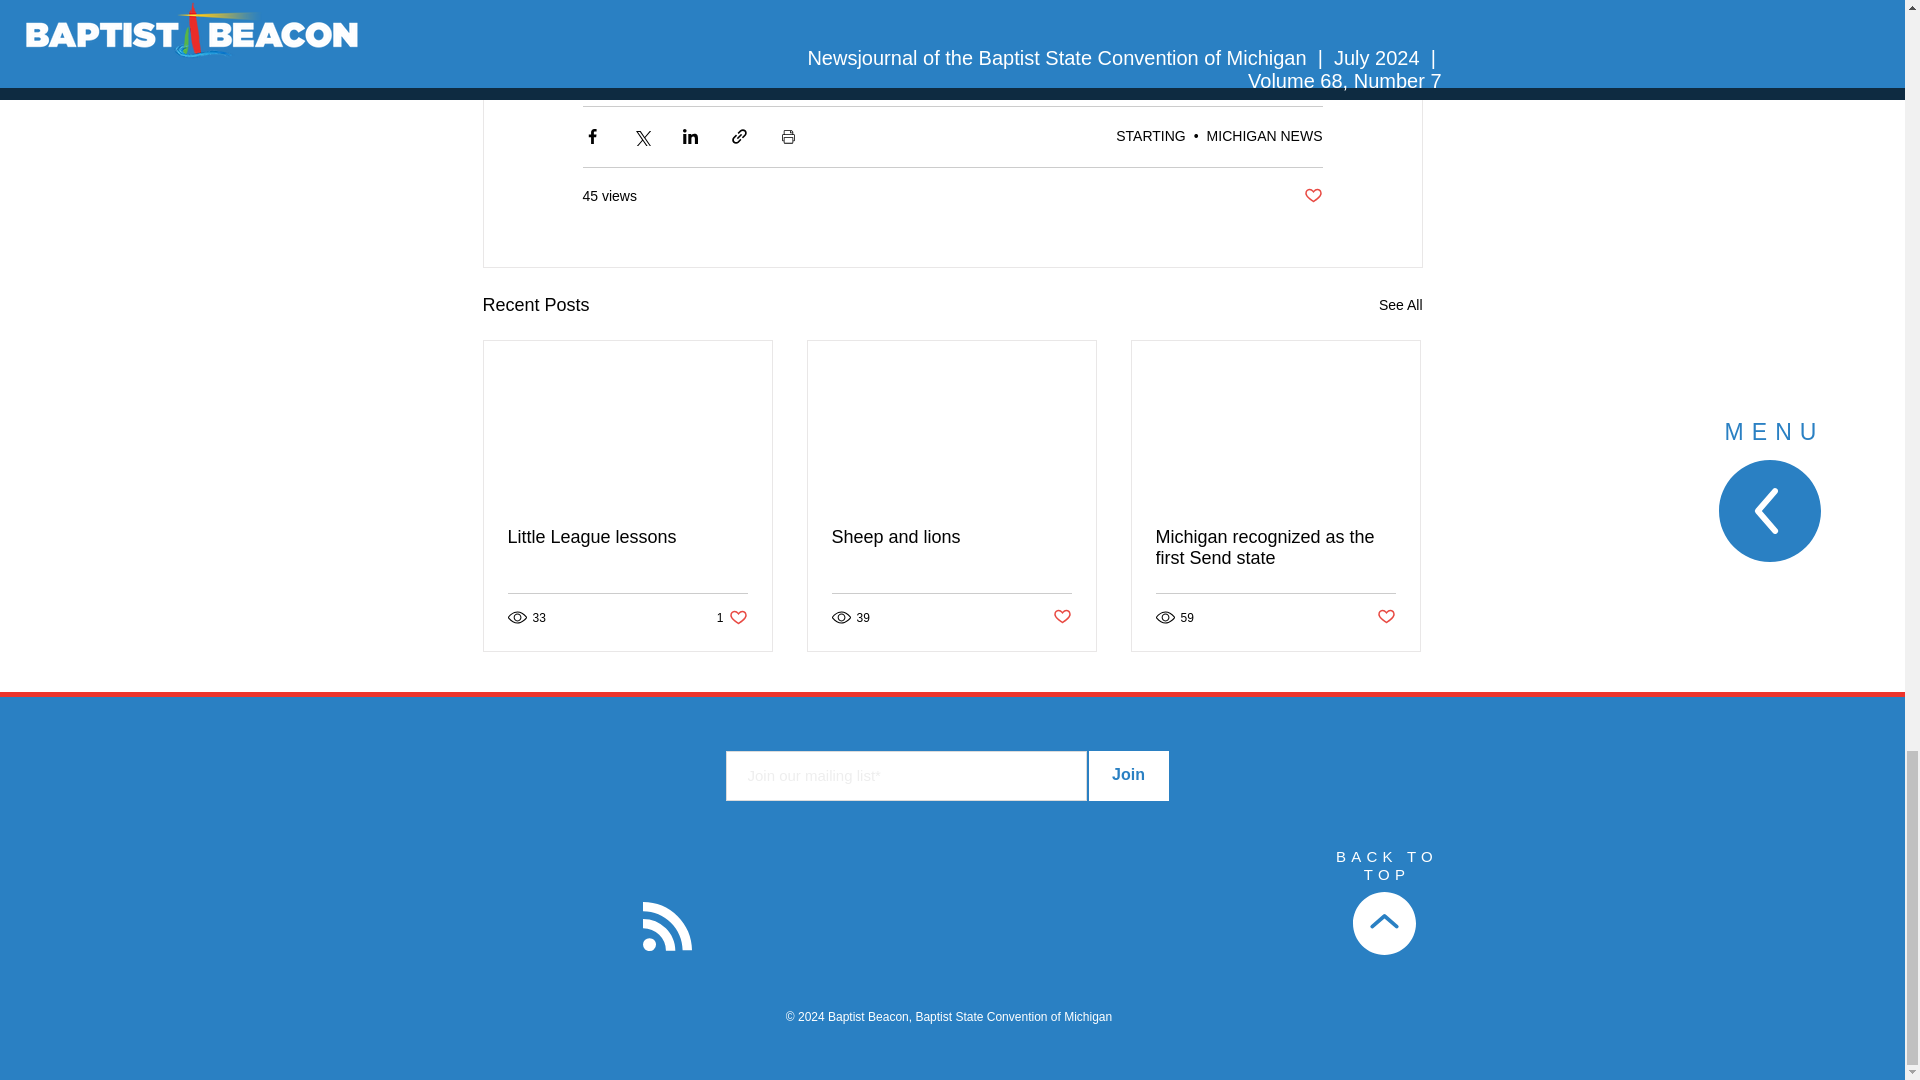  I want to click on Post not marked as liked, so click(1312, 196).